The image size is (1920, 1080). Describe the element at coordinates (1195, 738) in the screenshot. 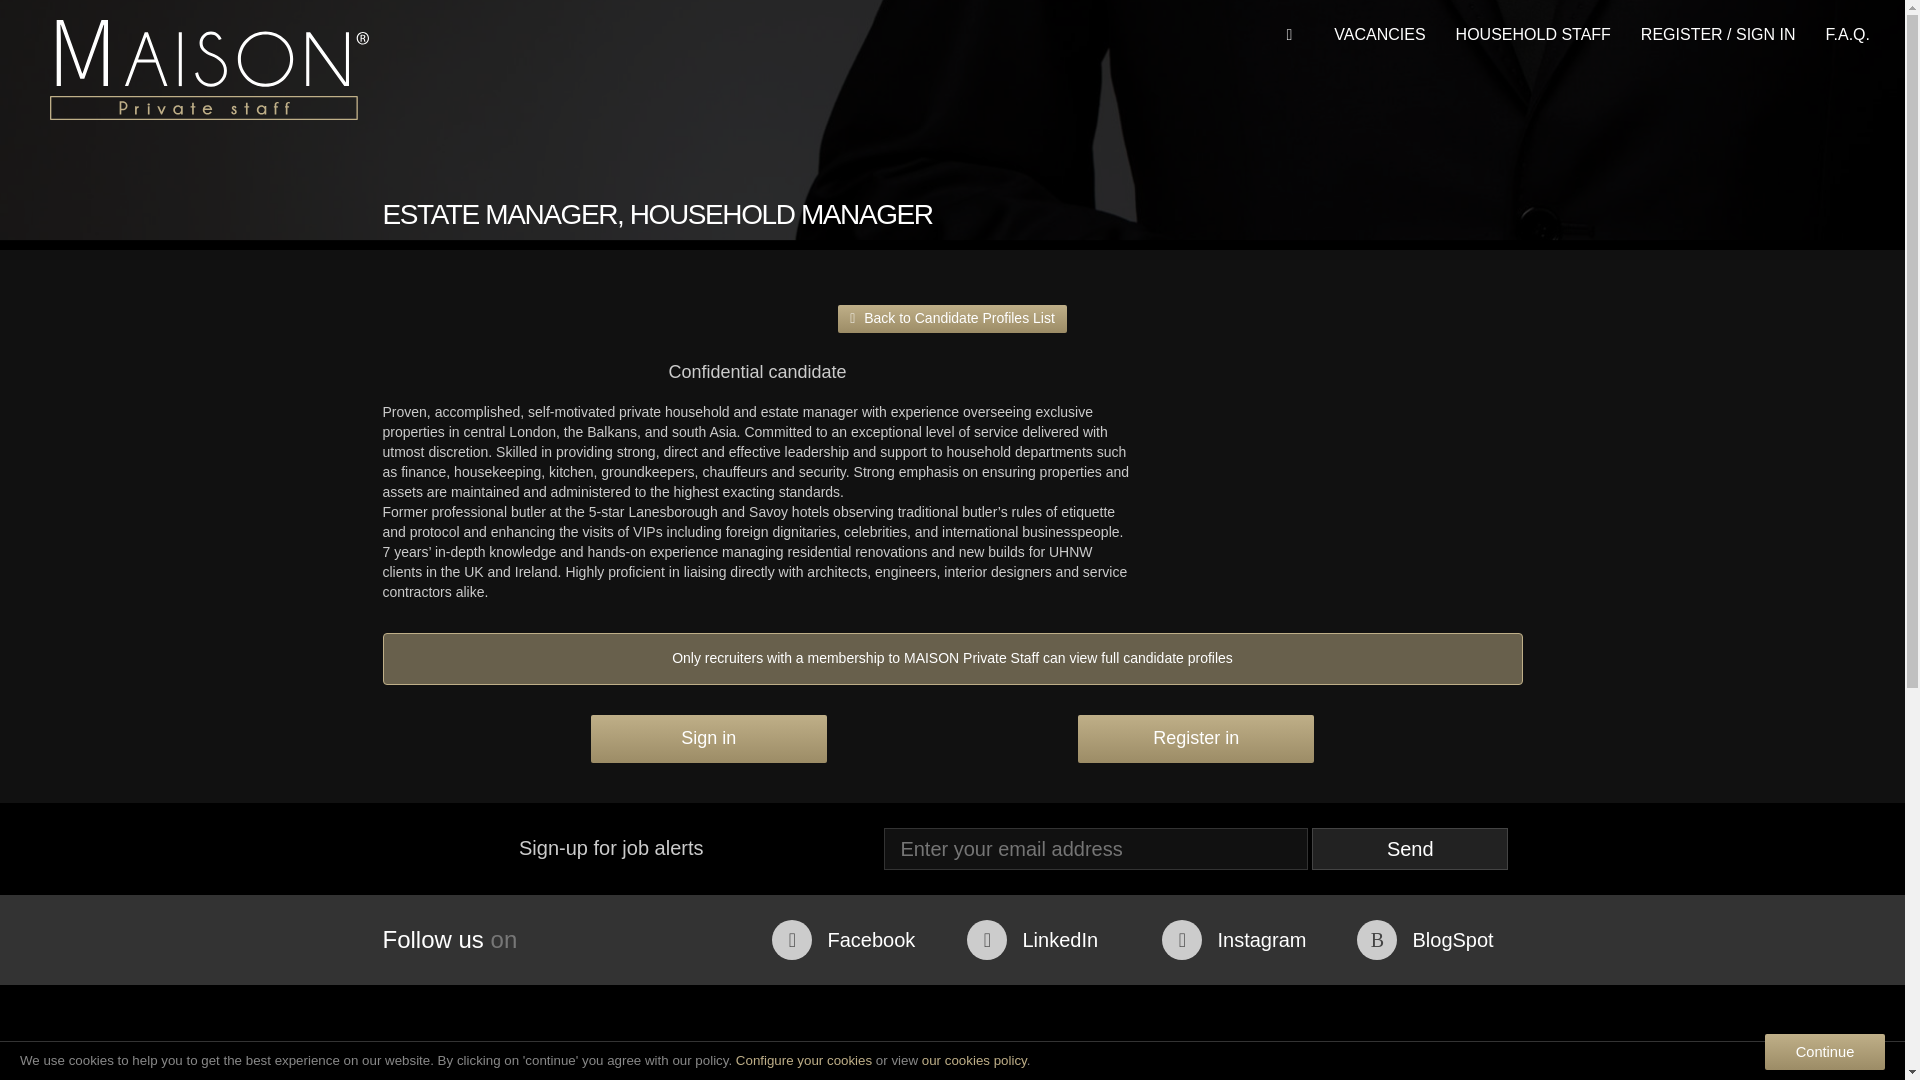

I see `Register in` at that location.